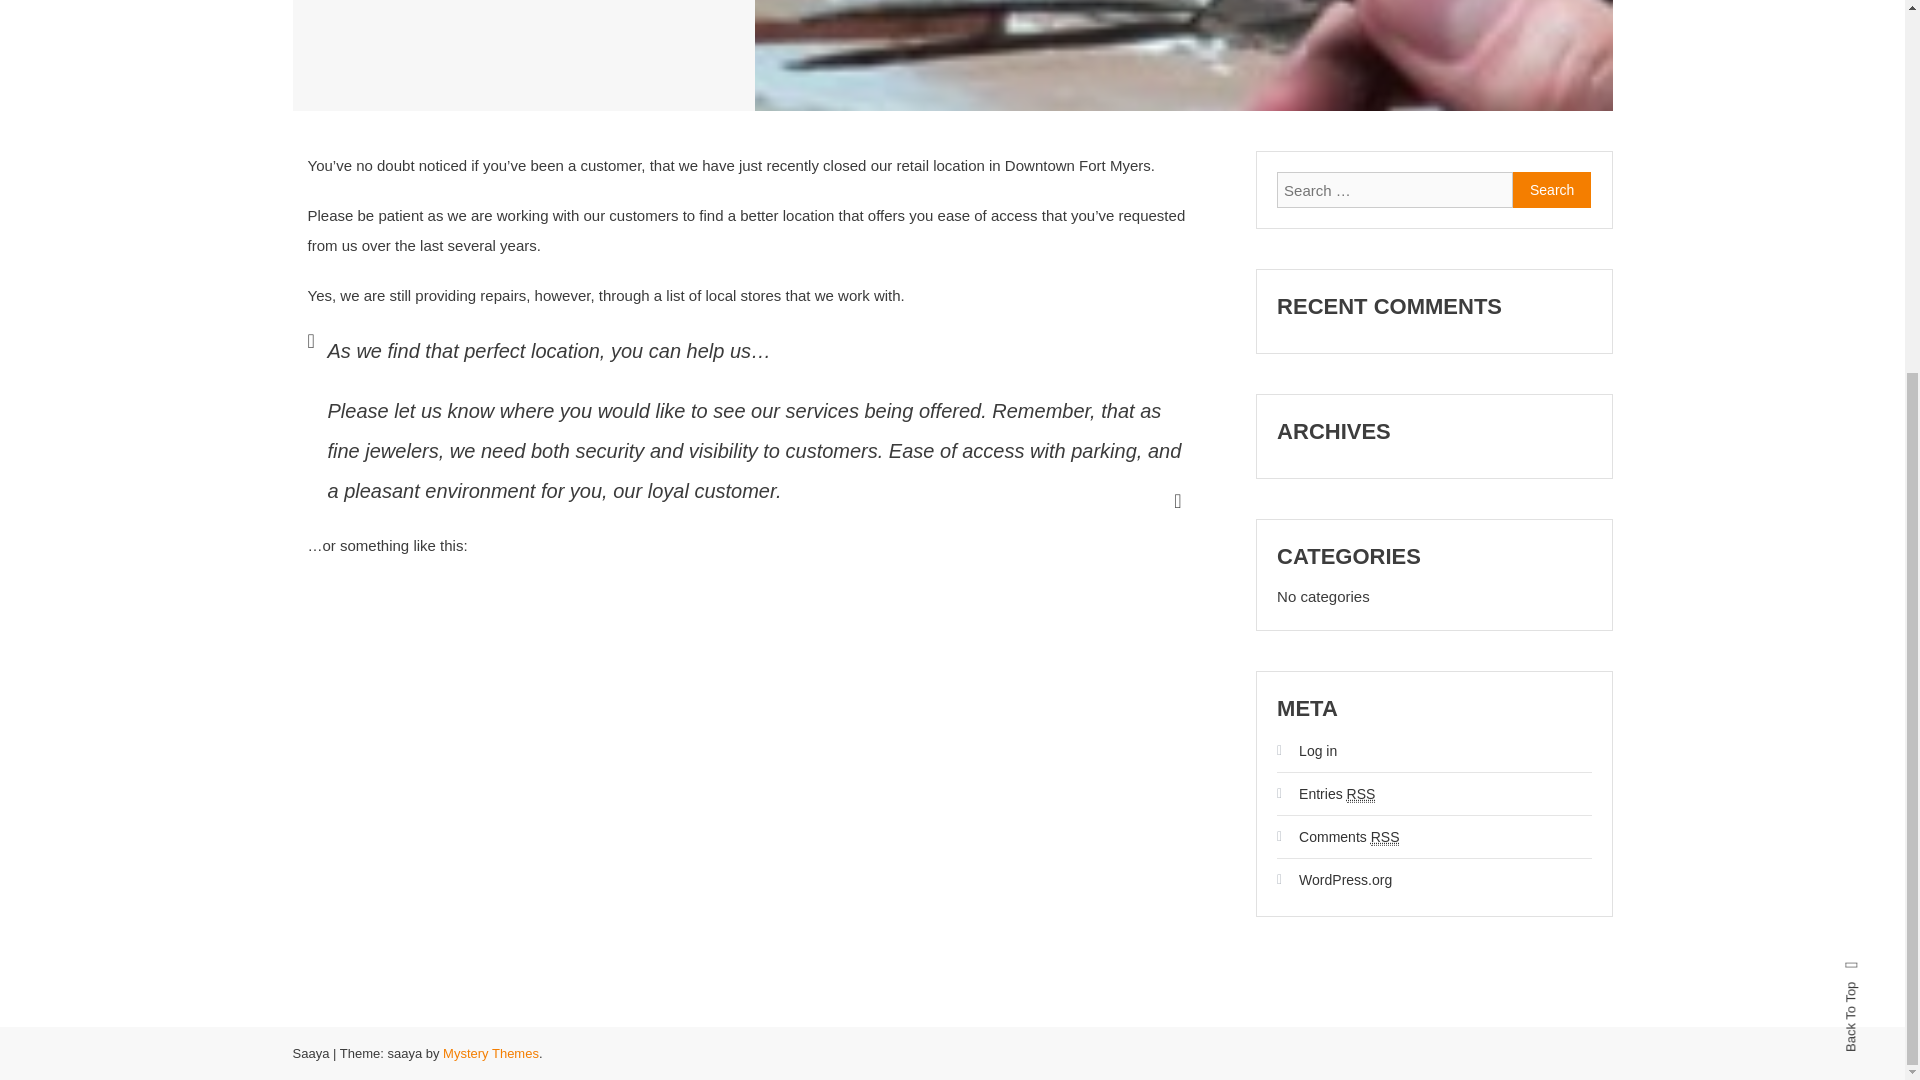 This screenshot has width=1920, height=1080. What do you see at coordinates (491, 1053) in the screenshot?
I see `Mystery Themes` at bounding box center [491, 1053].